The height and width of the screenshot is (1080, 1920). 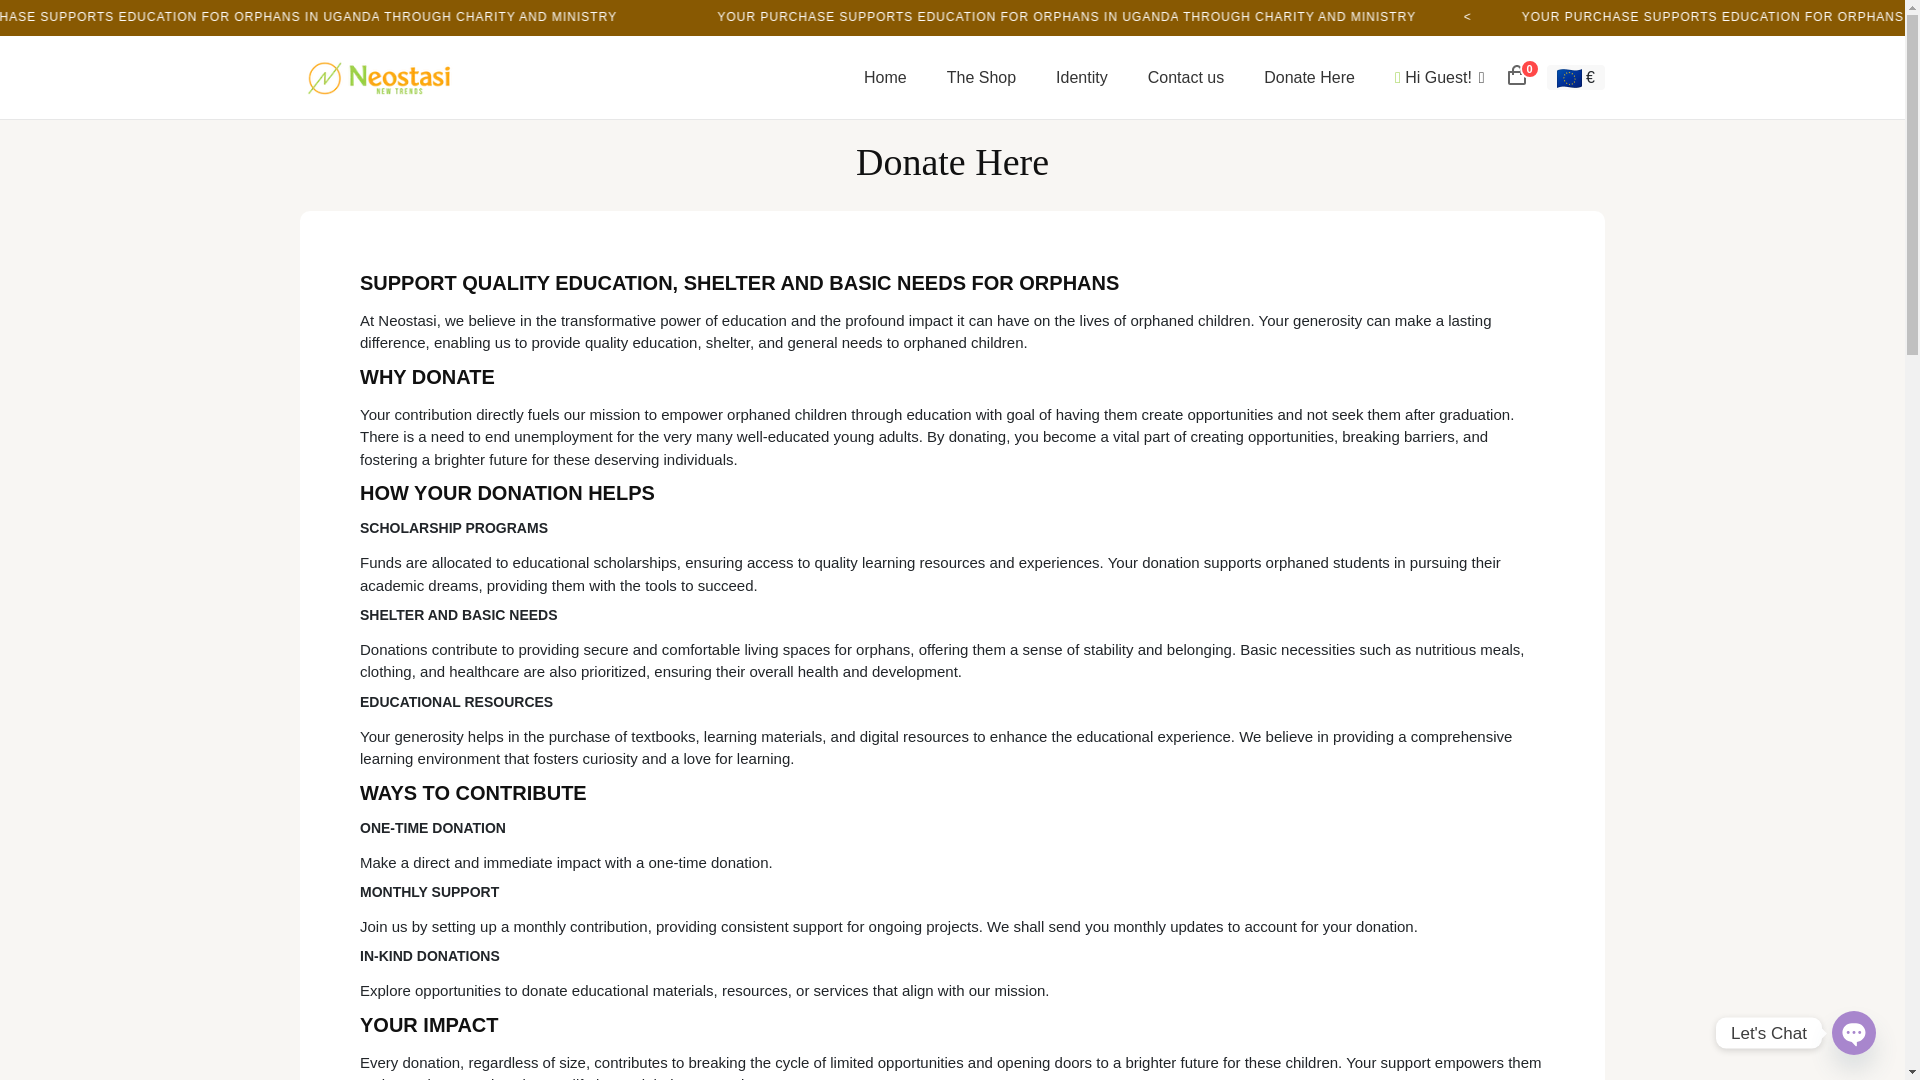 What do you see at coordinates (1440, 77) in the screenshot?
I see `Hi Guest!` at bounding box center [1440, 77].